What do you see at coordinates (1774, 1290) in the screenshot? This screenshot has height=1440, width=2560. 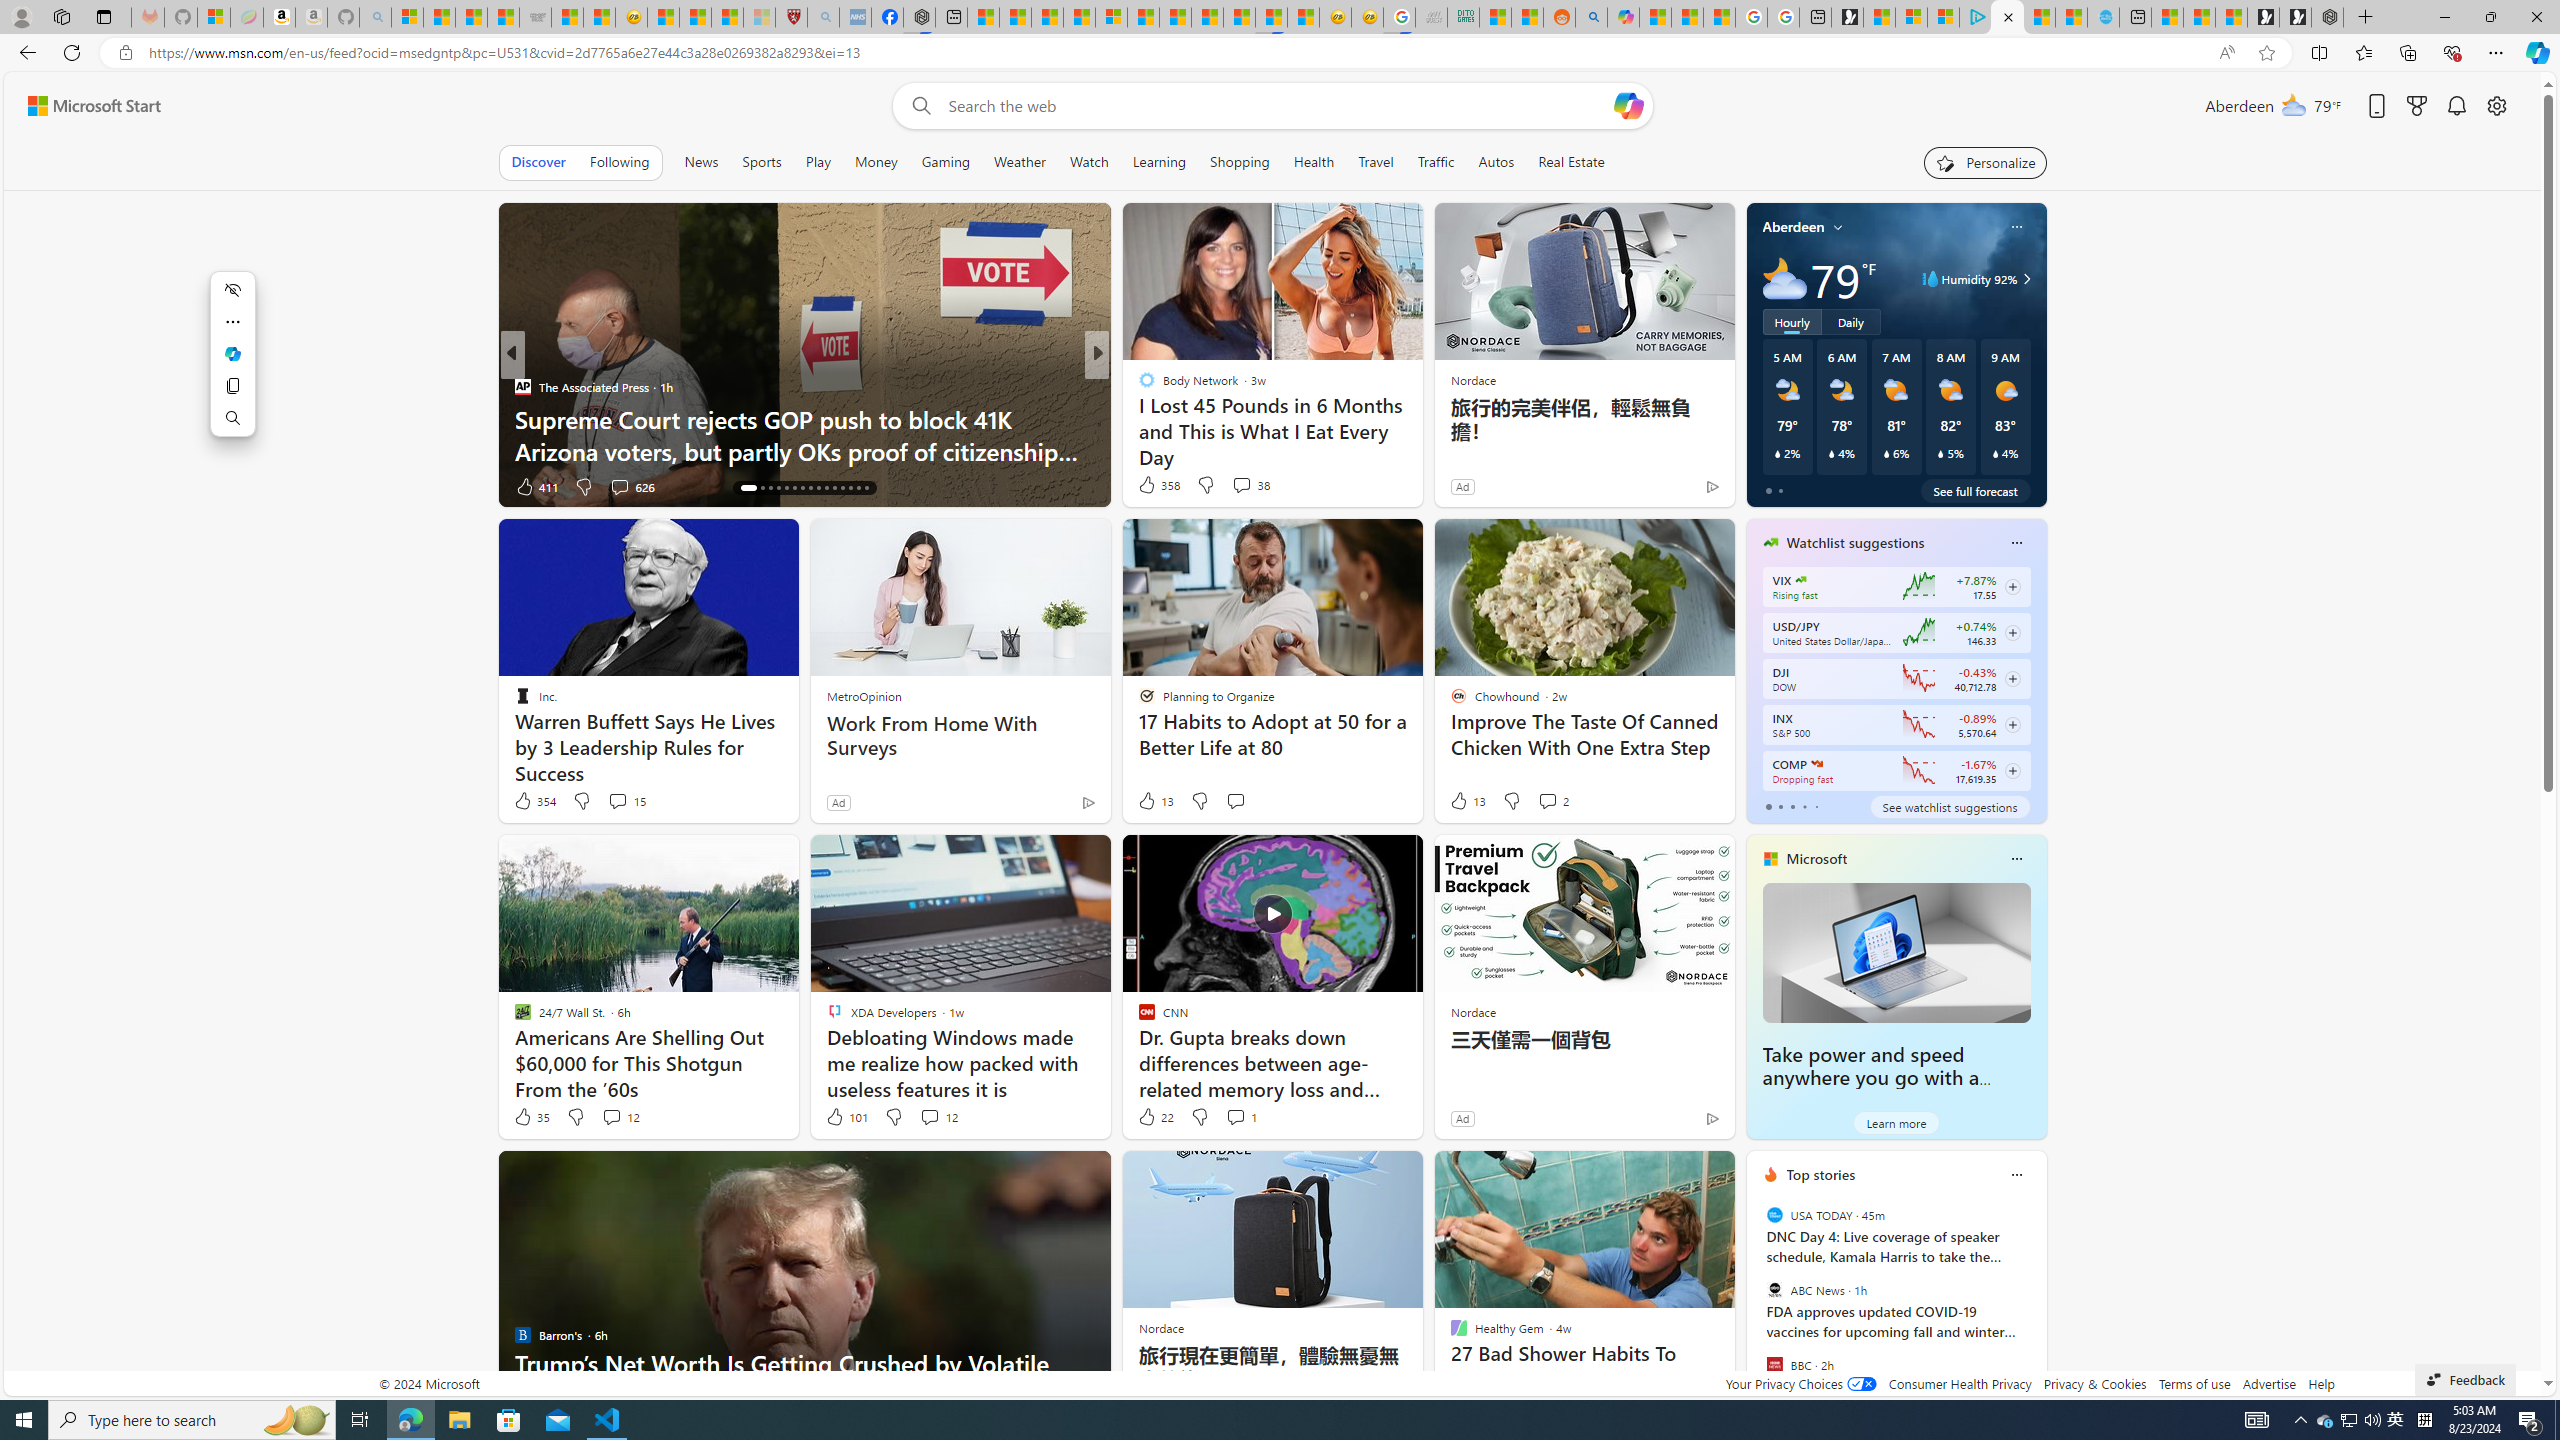 I see `ABC News` at bounding box center [1774, 1290].